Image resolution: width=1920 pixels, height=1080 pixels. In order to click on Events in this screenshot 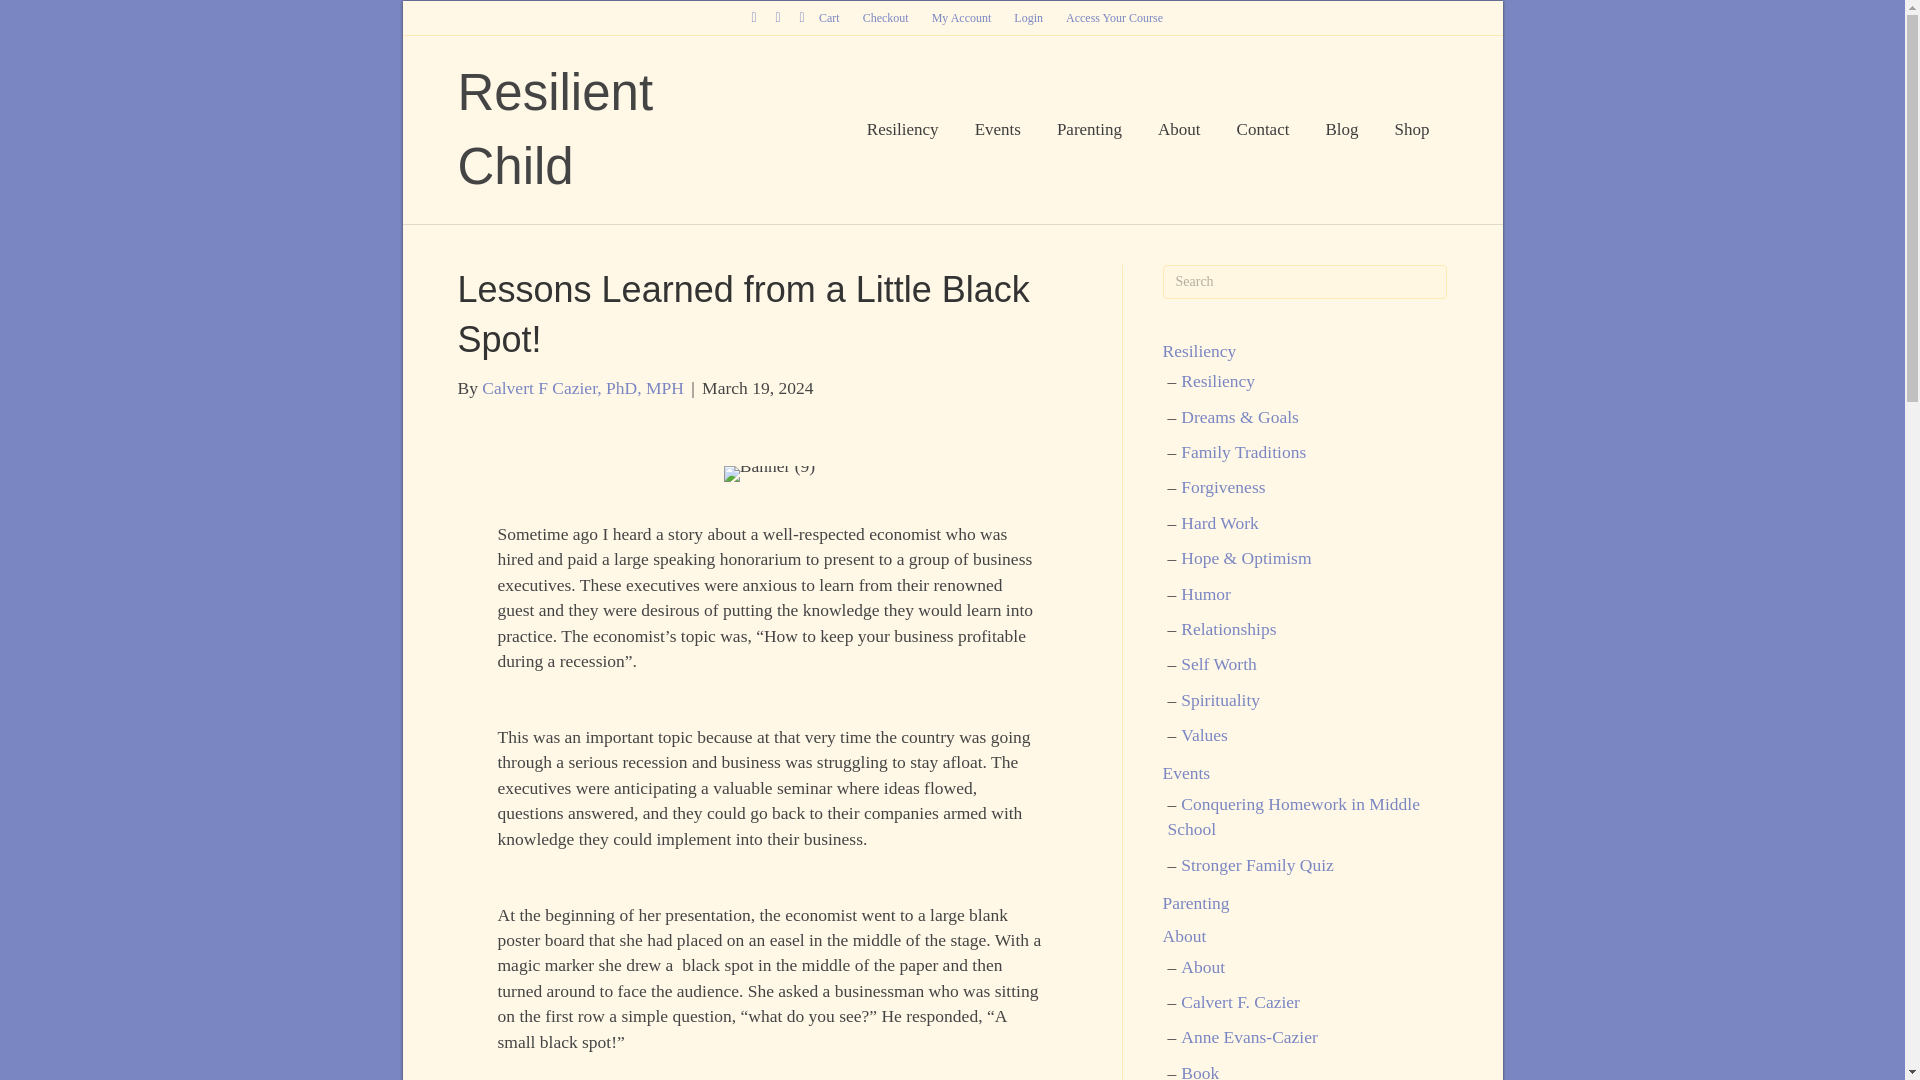, I will do `click(997, 129)`.